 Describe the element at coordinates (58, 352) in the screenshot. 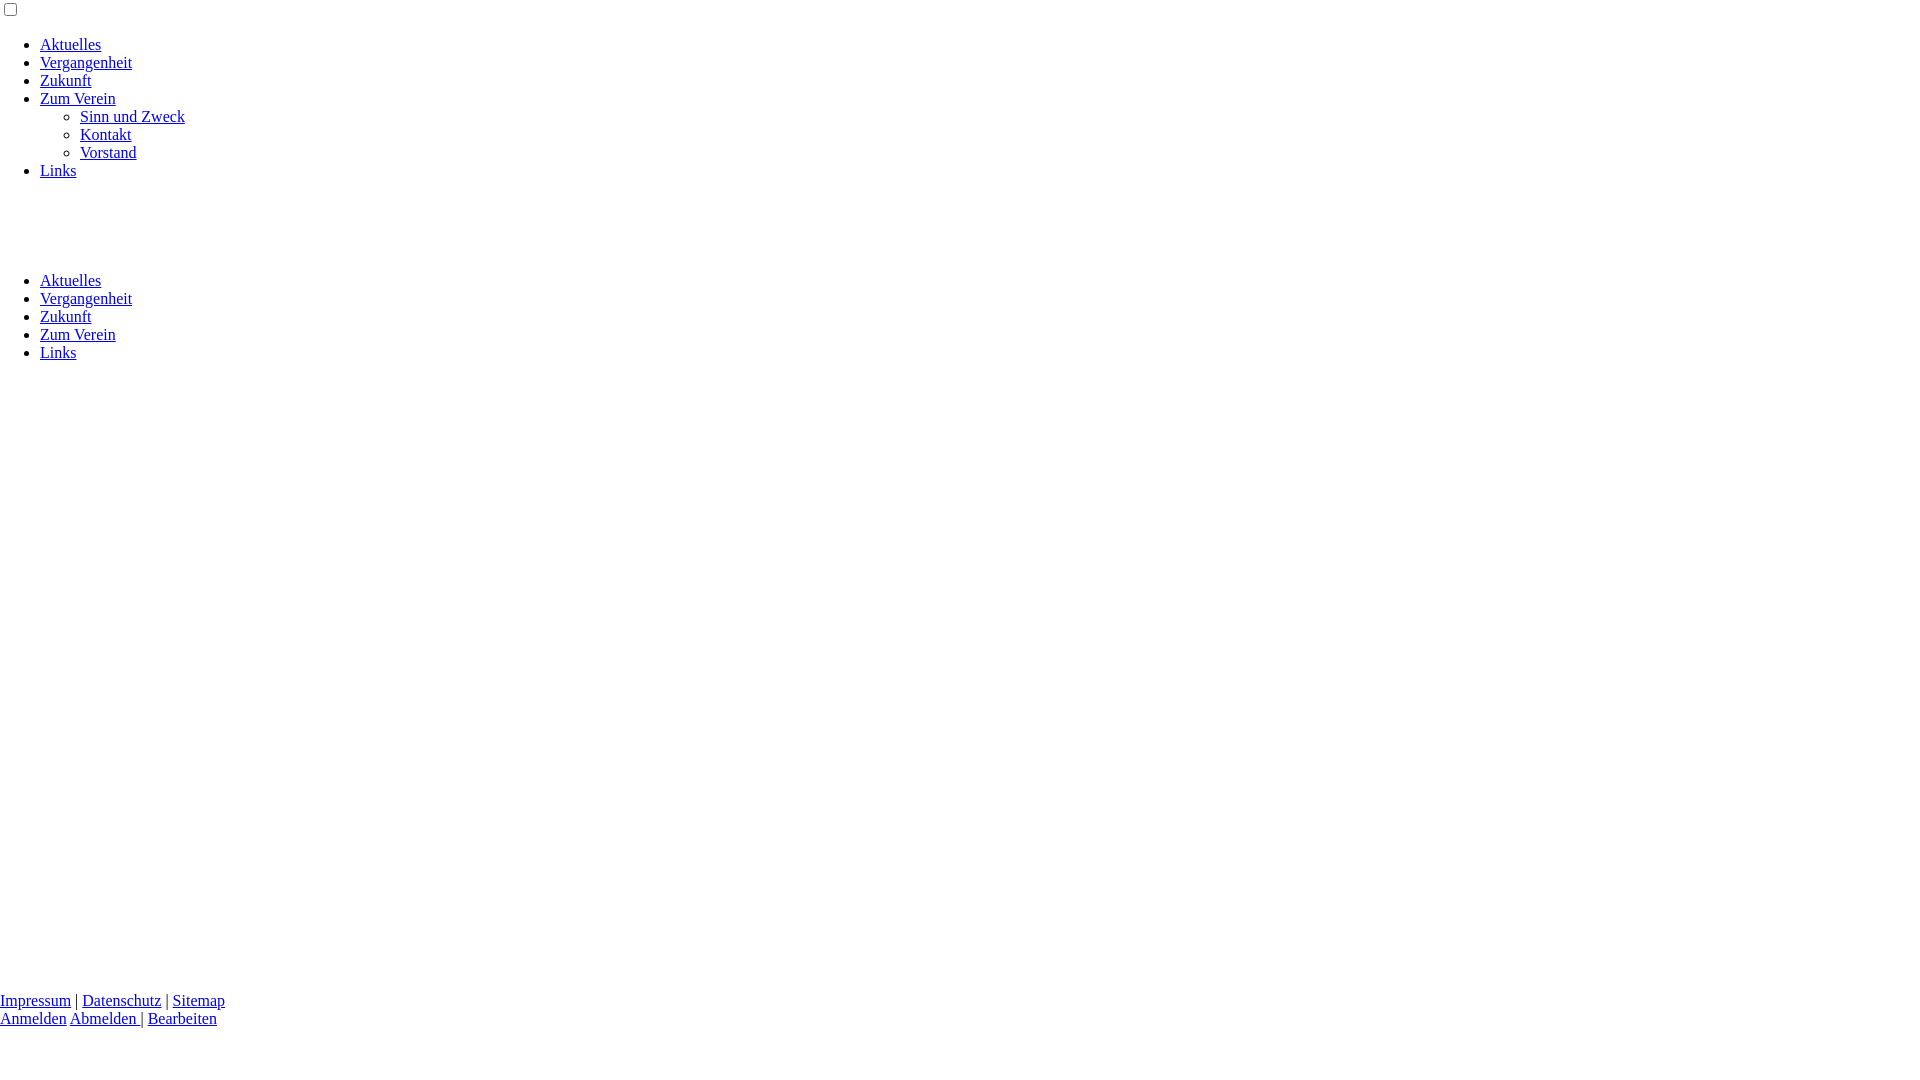

I see `Links` at that location.